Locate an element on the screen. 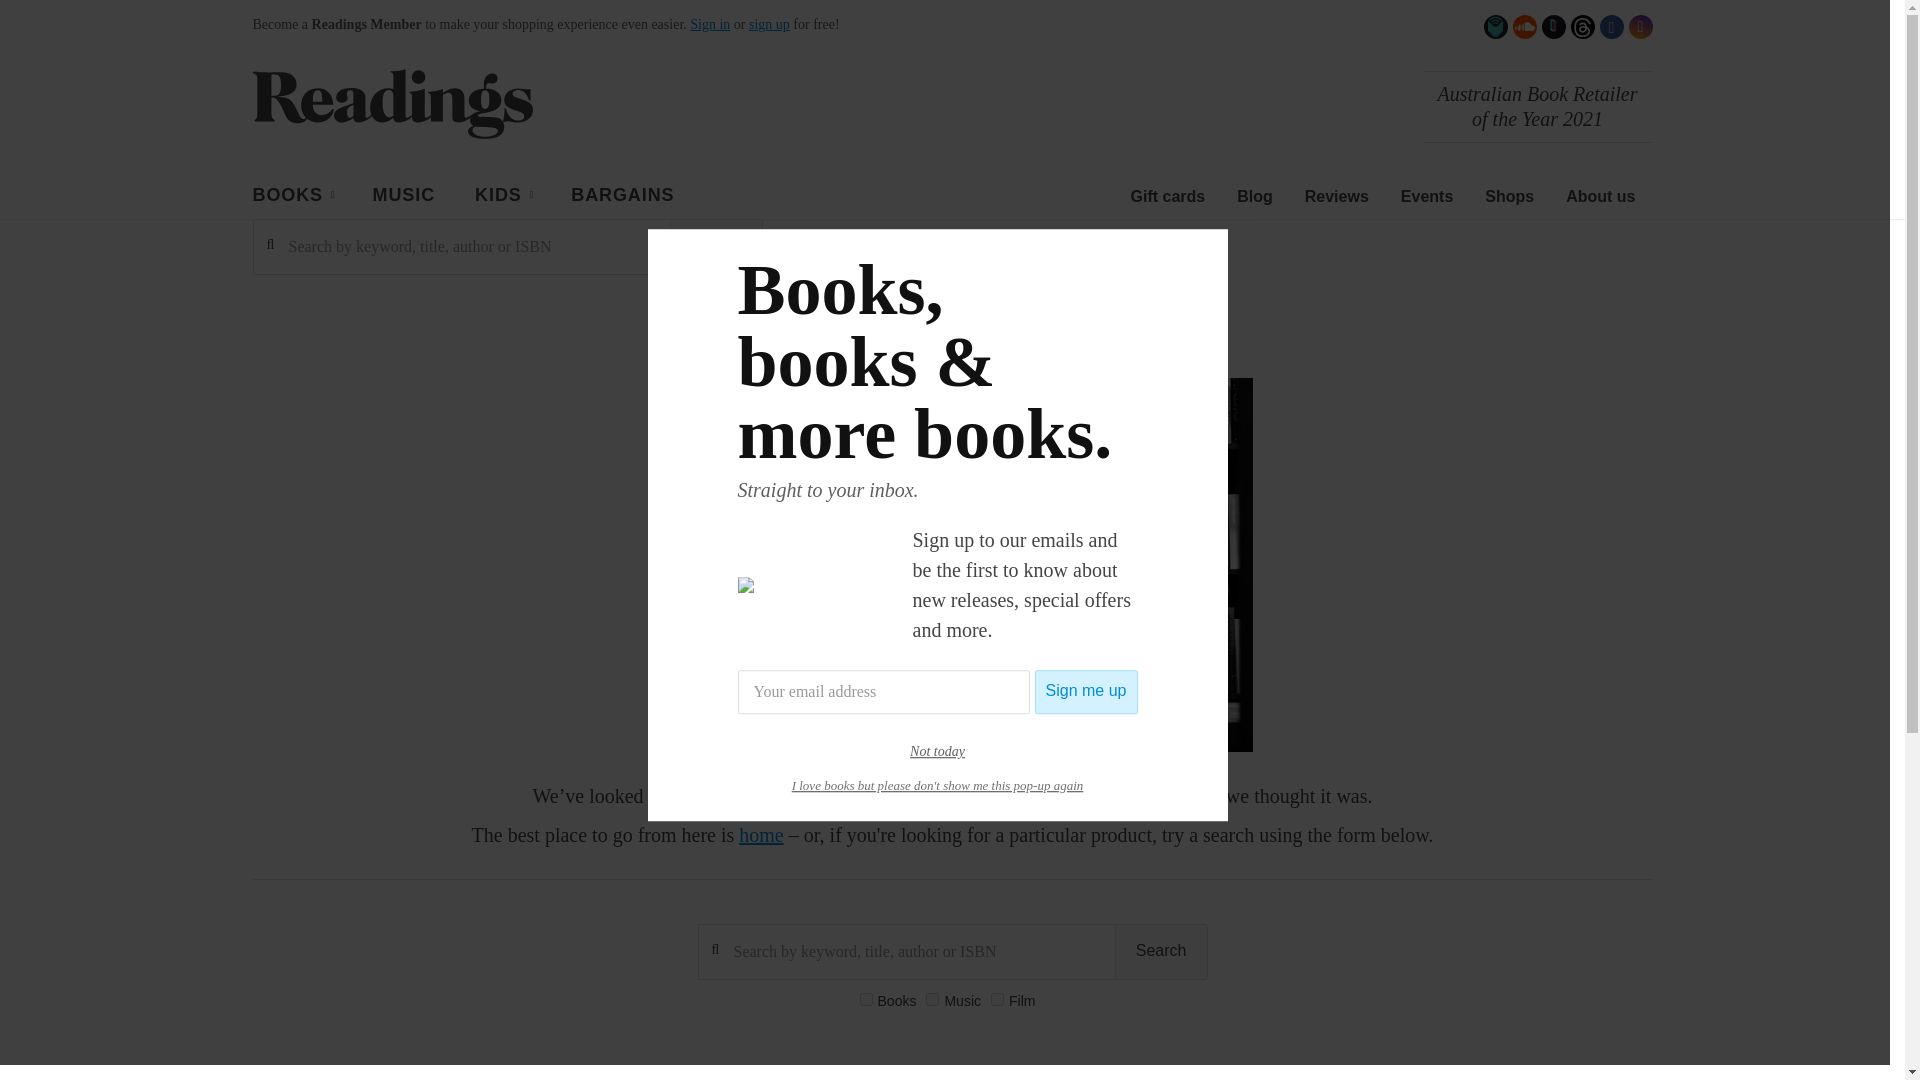  1 is located at coordinates (997, 998).